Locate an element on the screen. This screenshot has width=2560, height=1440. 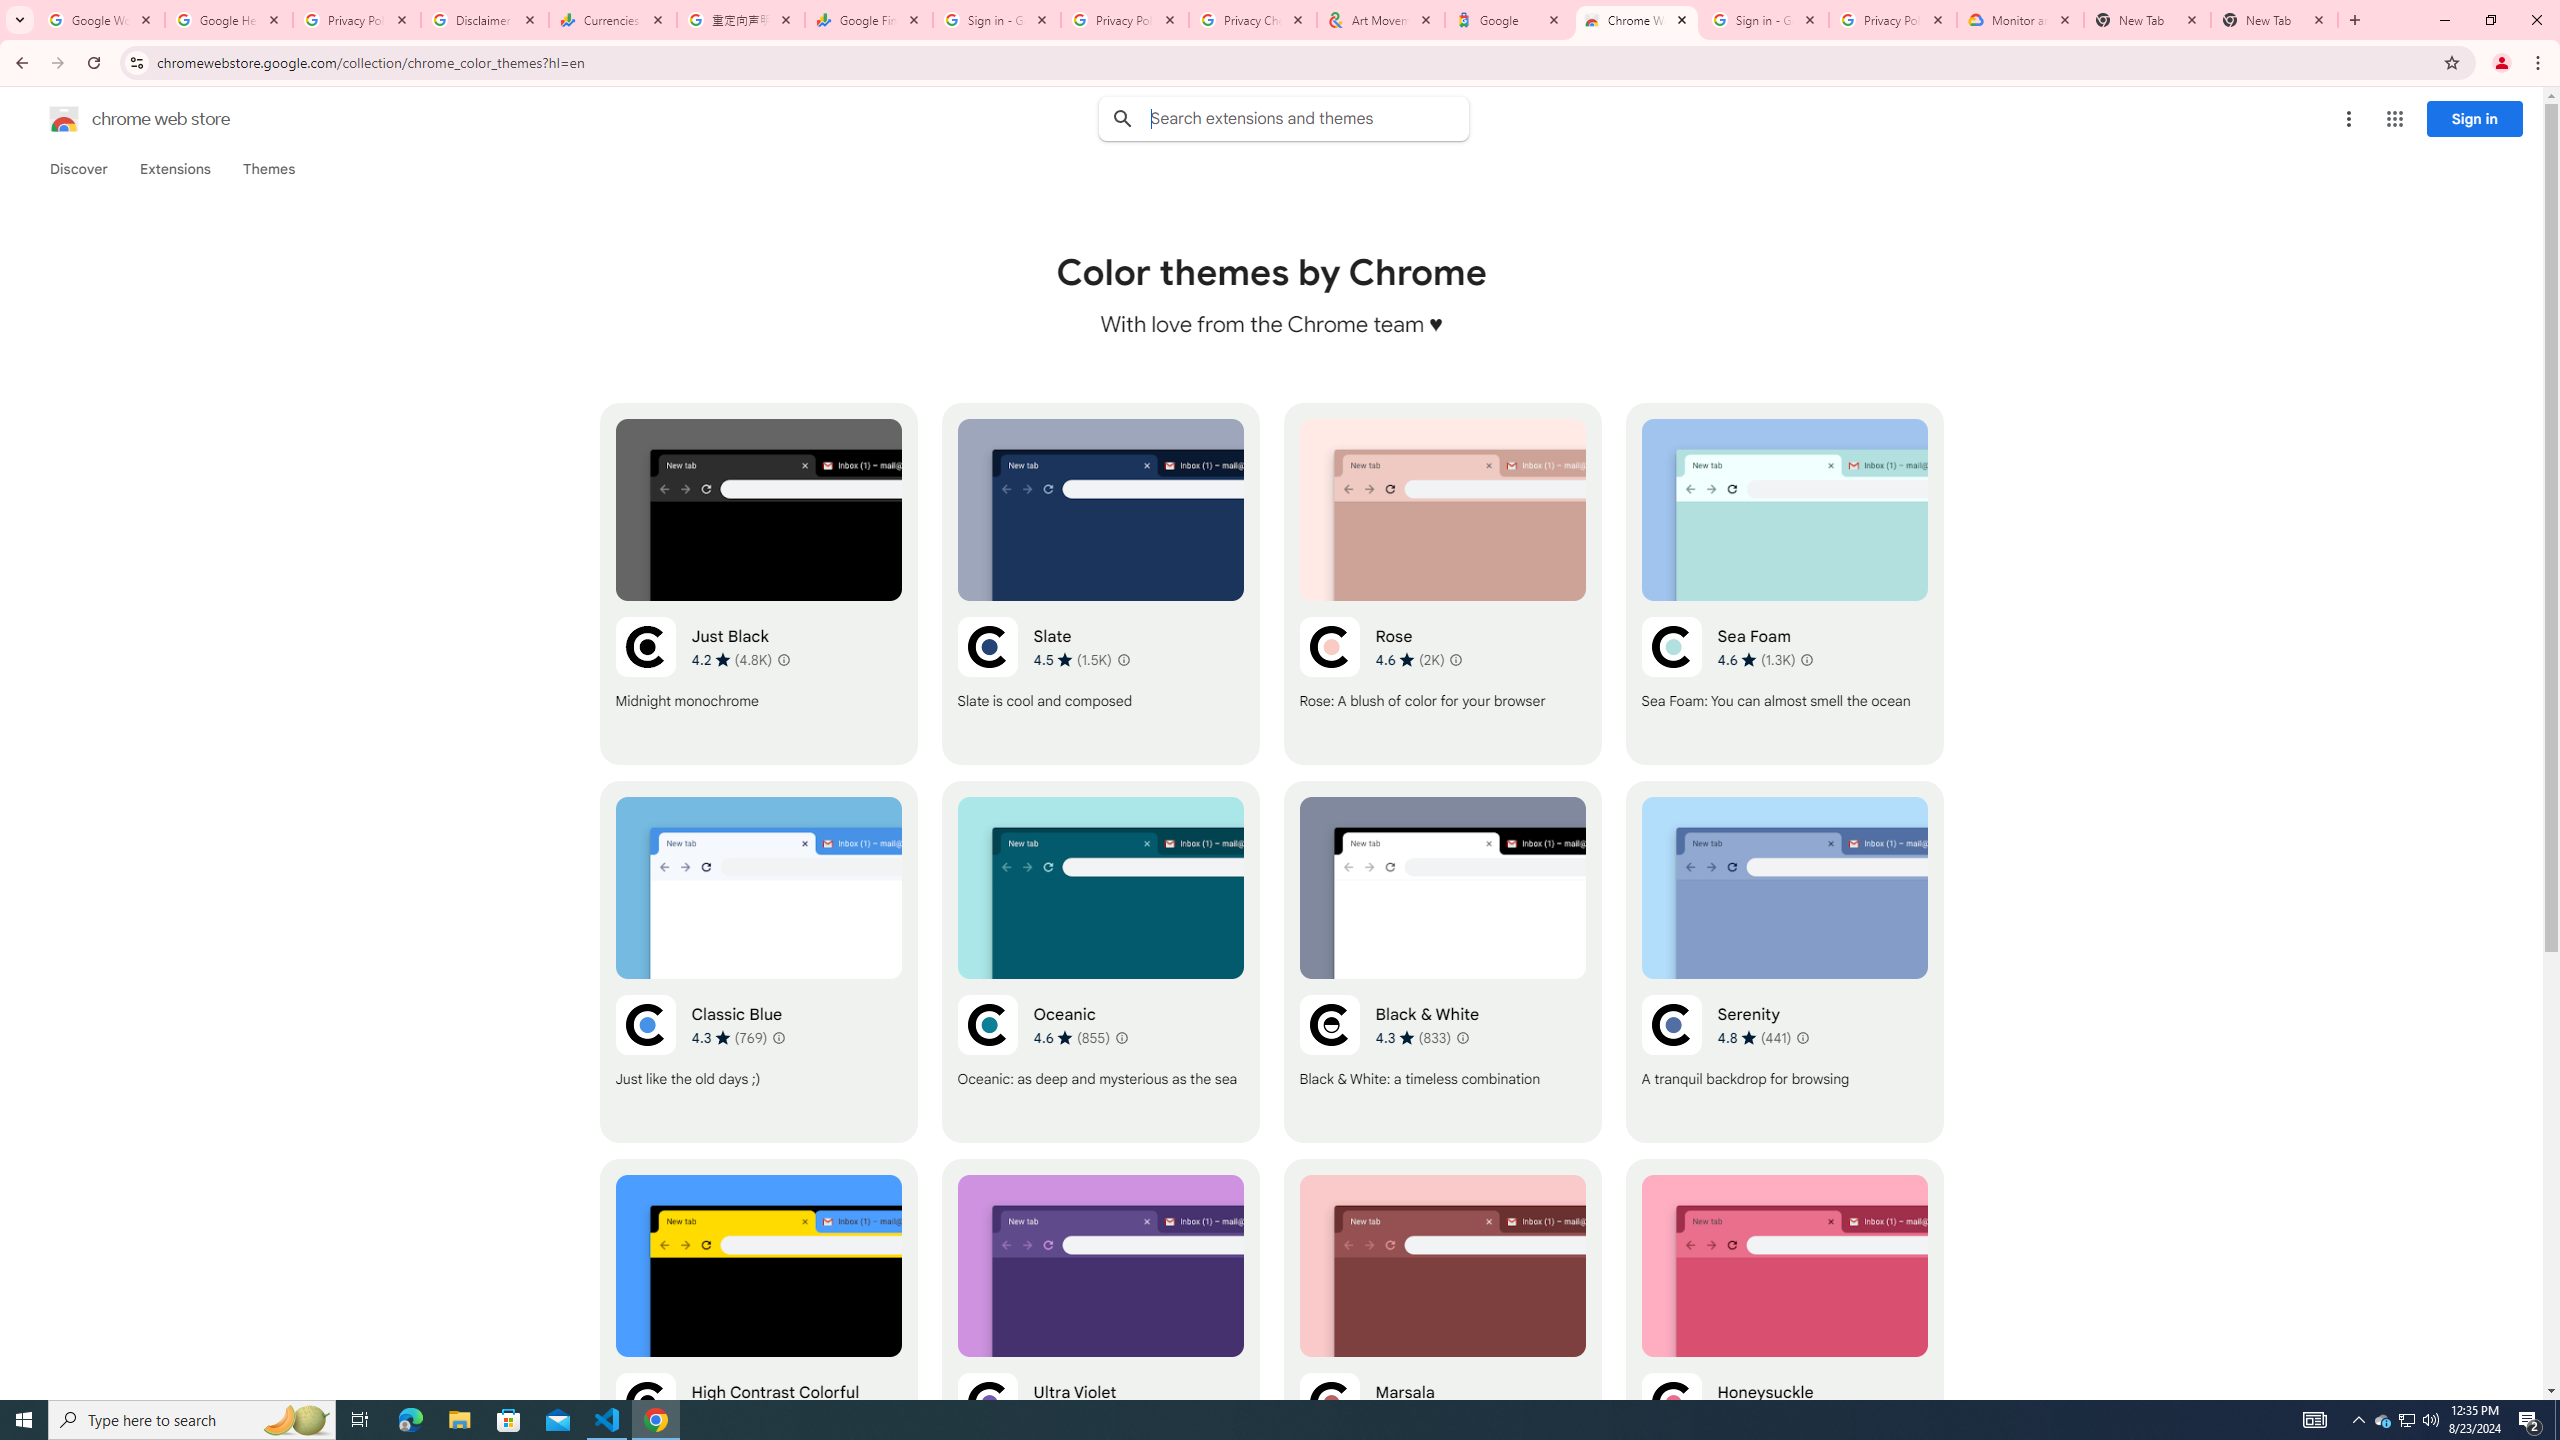
Privacy Checkup is located at coordinates (1253, 20).